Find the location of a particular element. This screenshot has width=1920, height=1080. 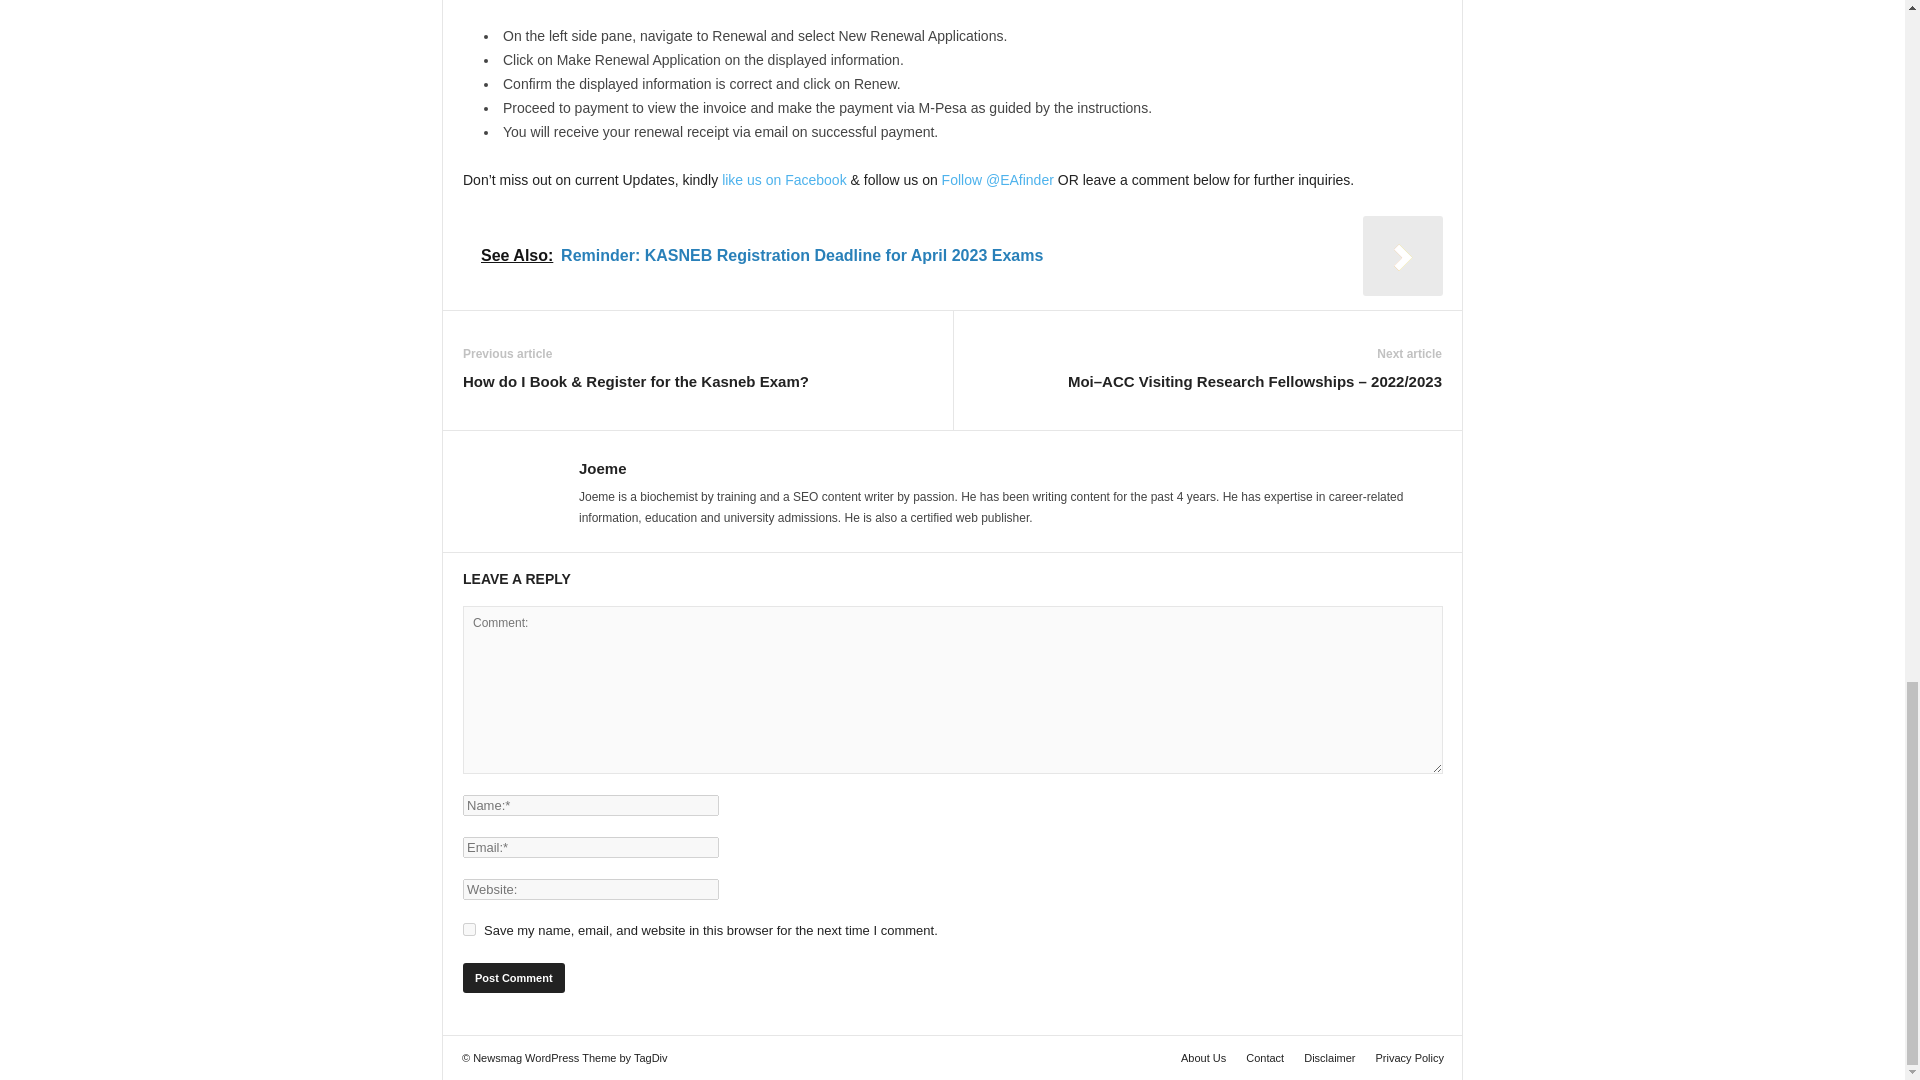

Post Comment is located at coordinates (513, 978).